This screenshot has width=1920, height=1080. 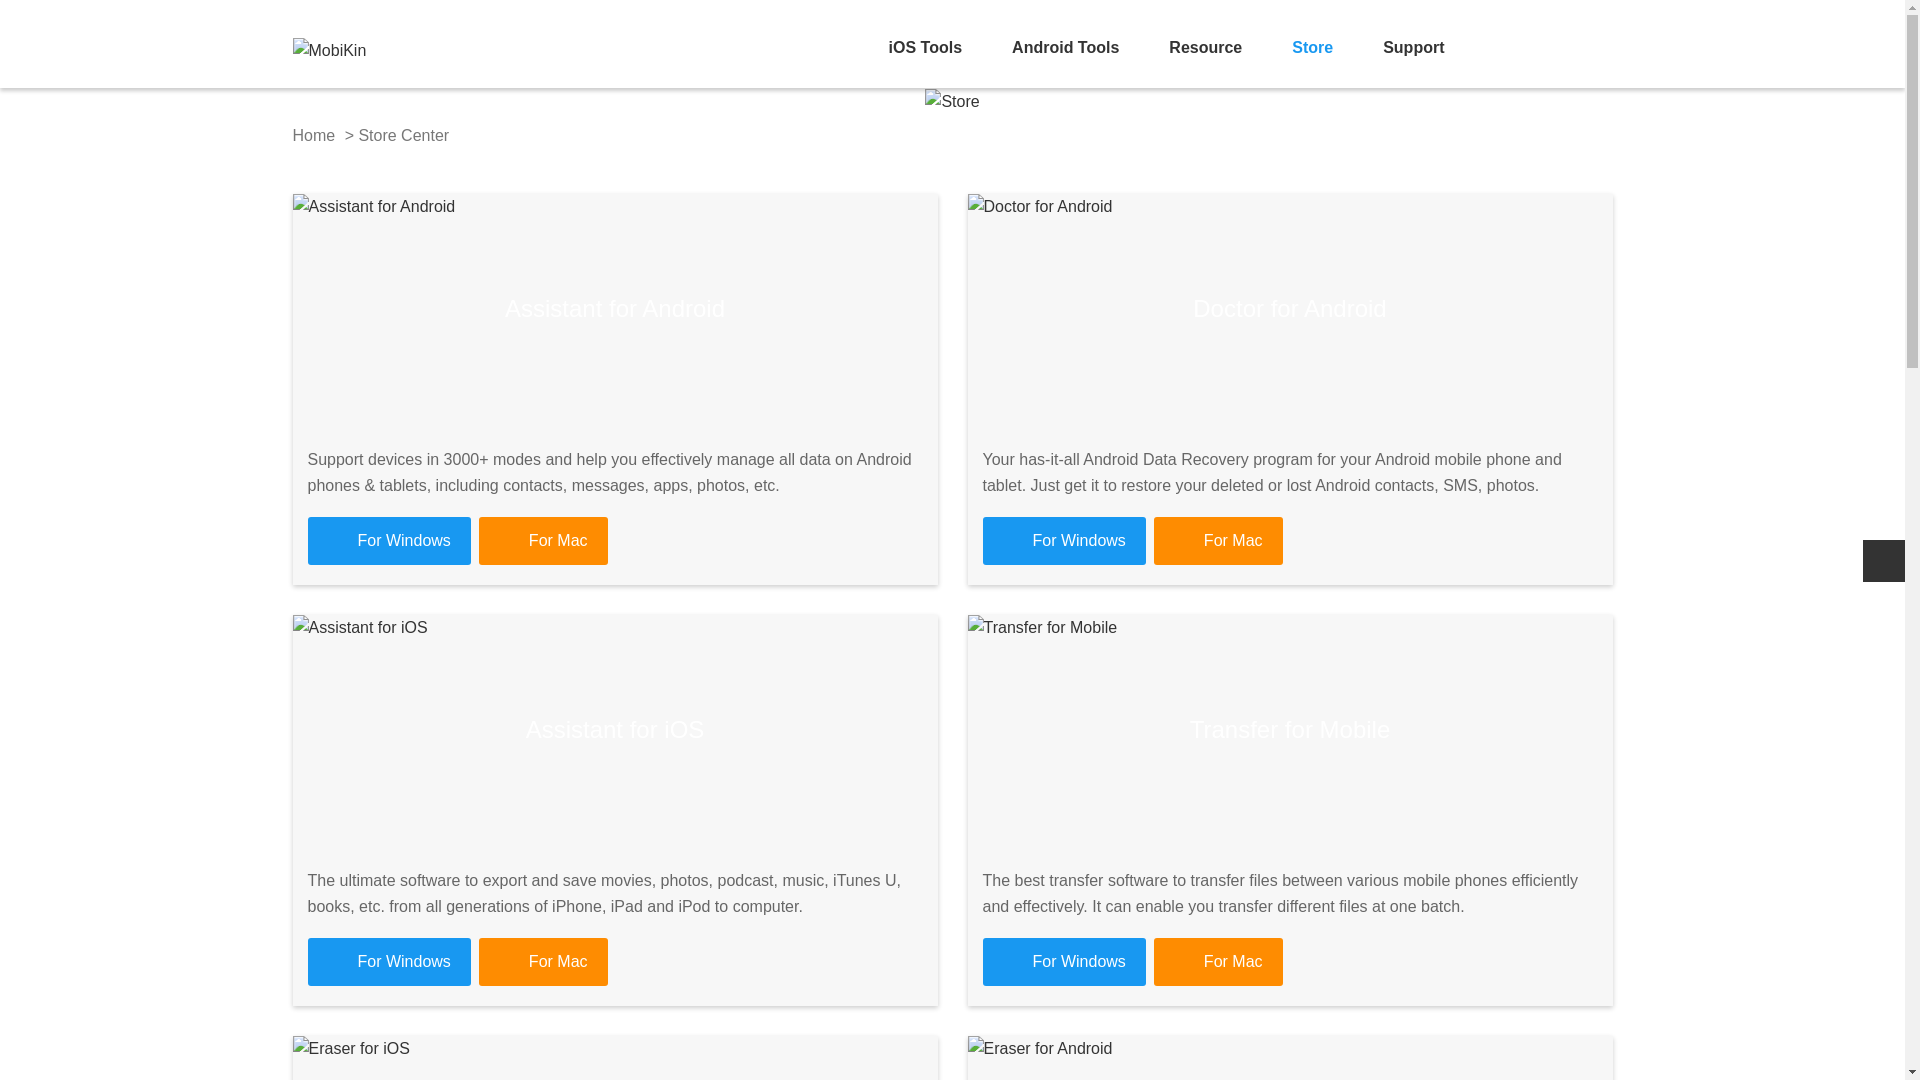 What do you see at coordinates (543, 540) in the screenshot?
I see `For Mac` at bounding box center [543, 540].